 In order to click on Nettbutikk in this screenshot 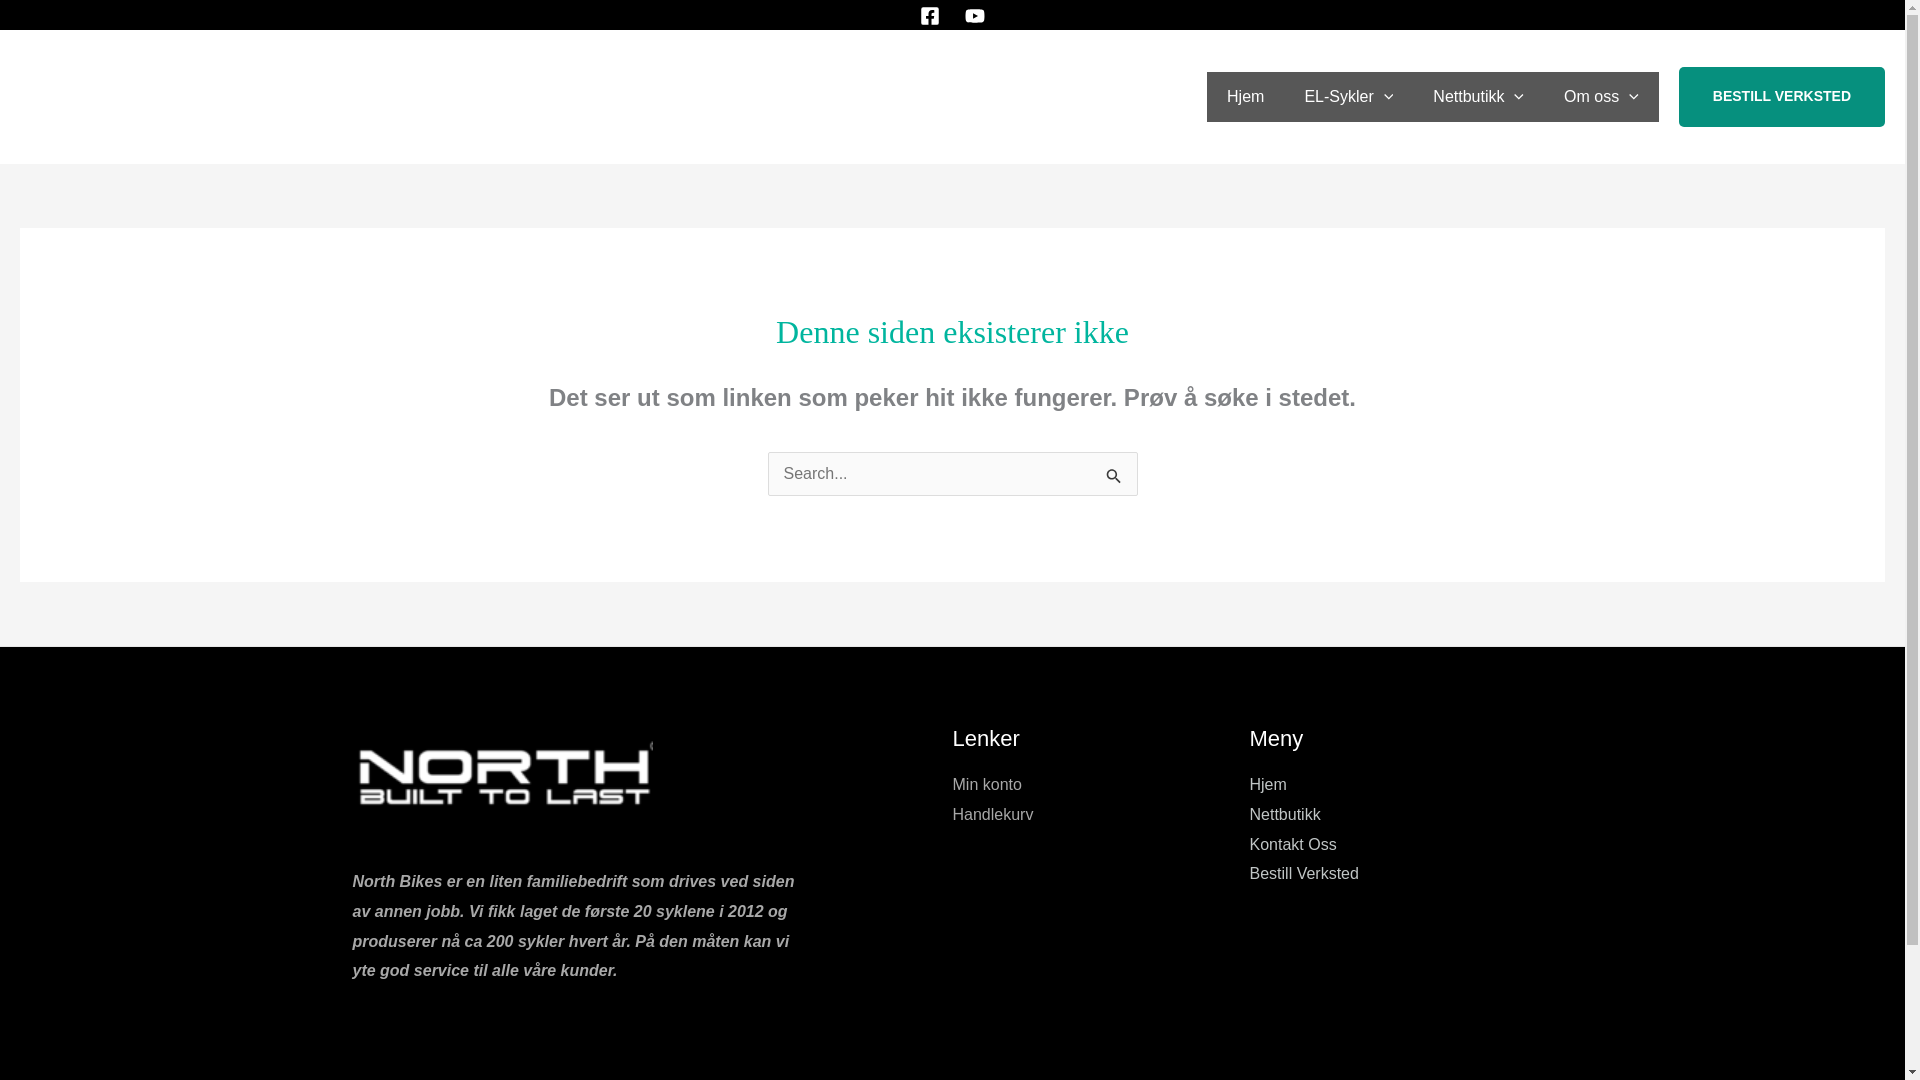, I will do `click(1478, 97)`.